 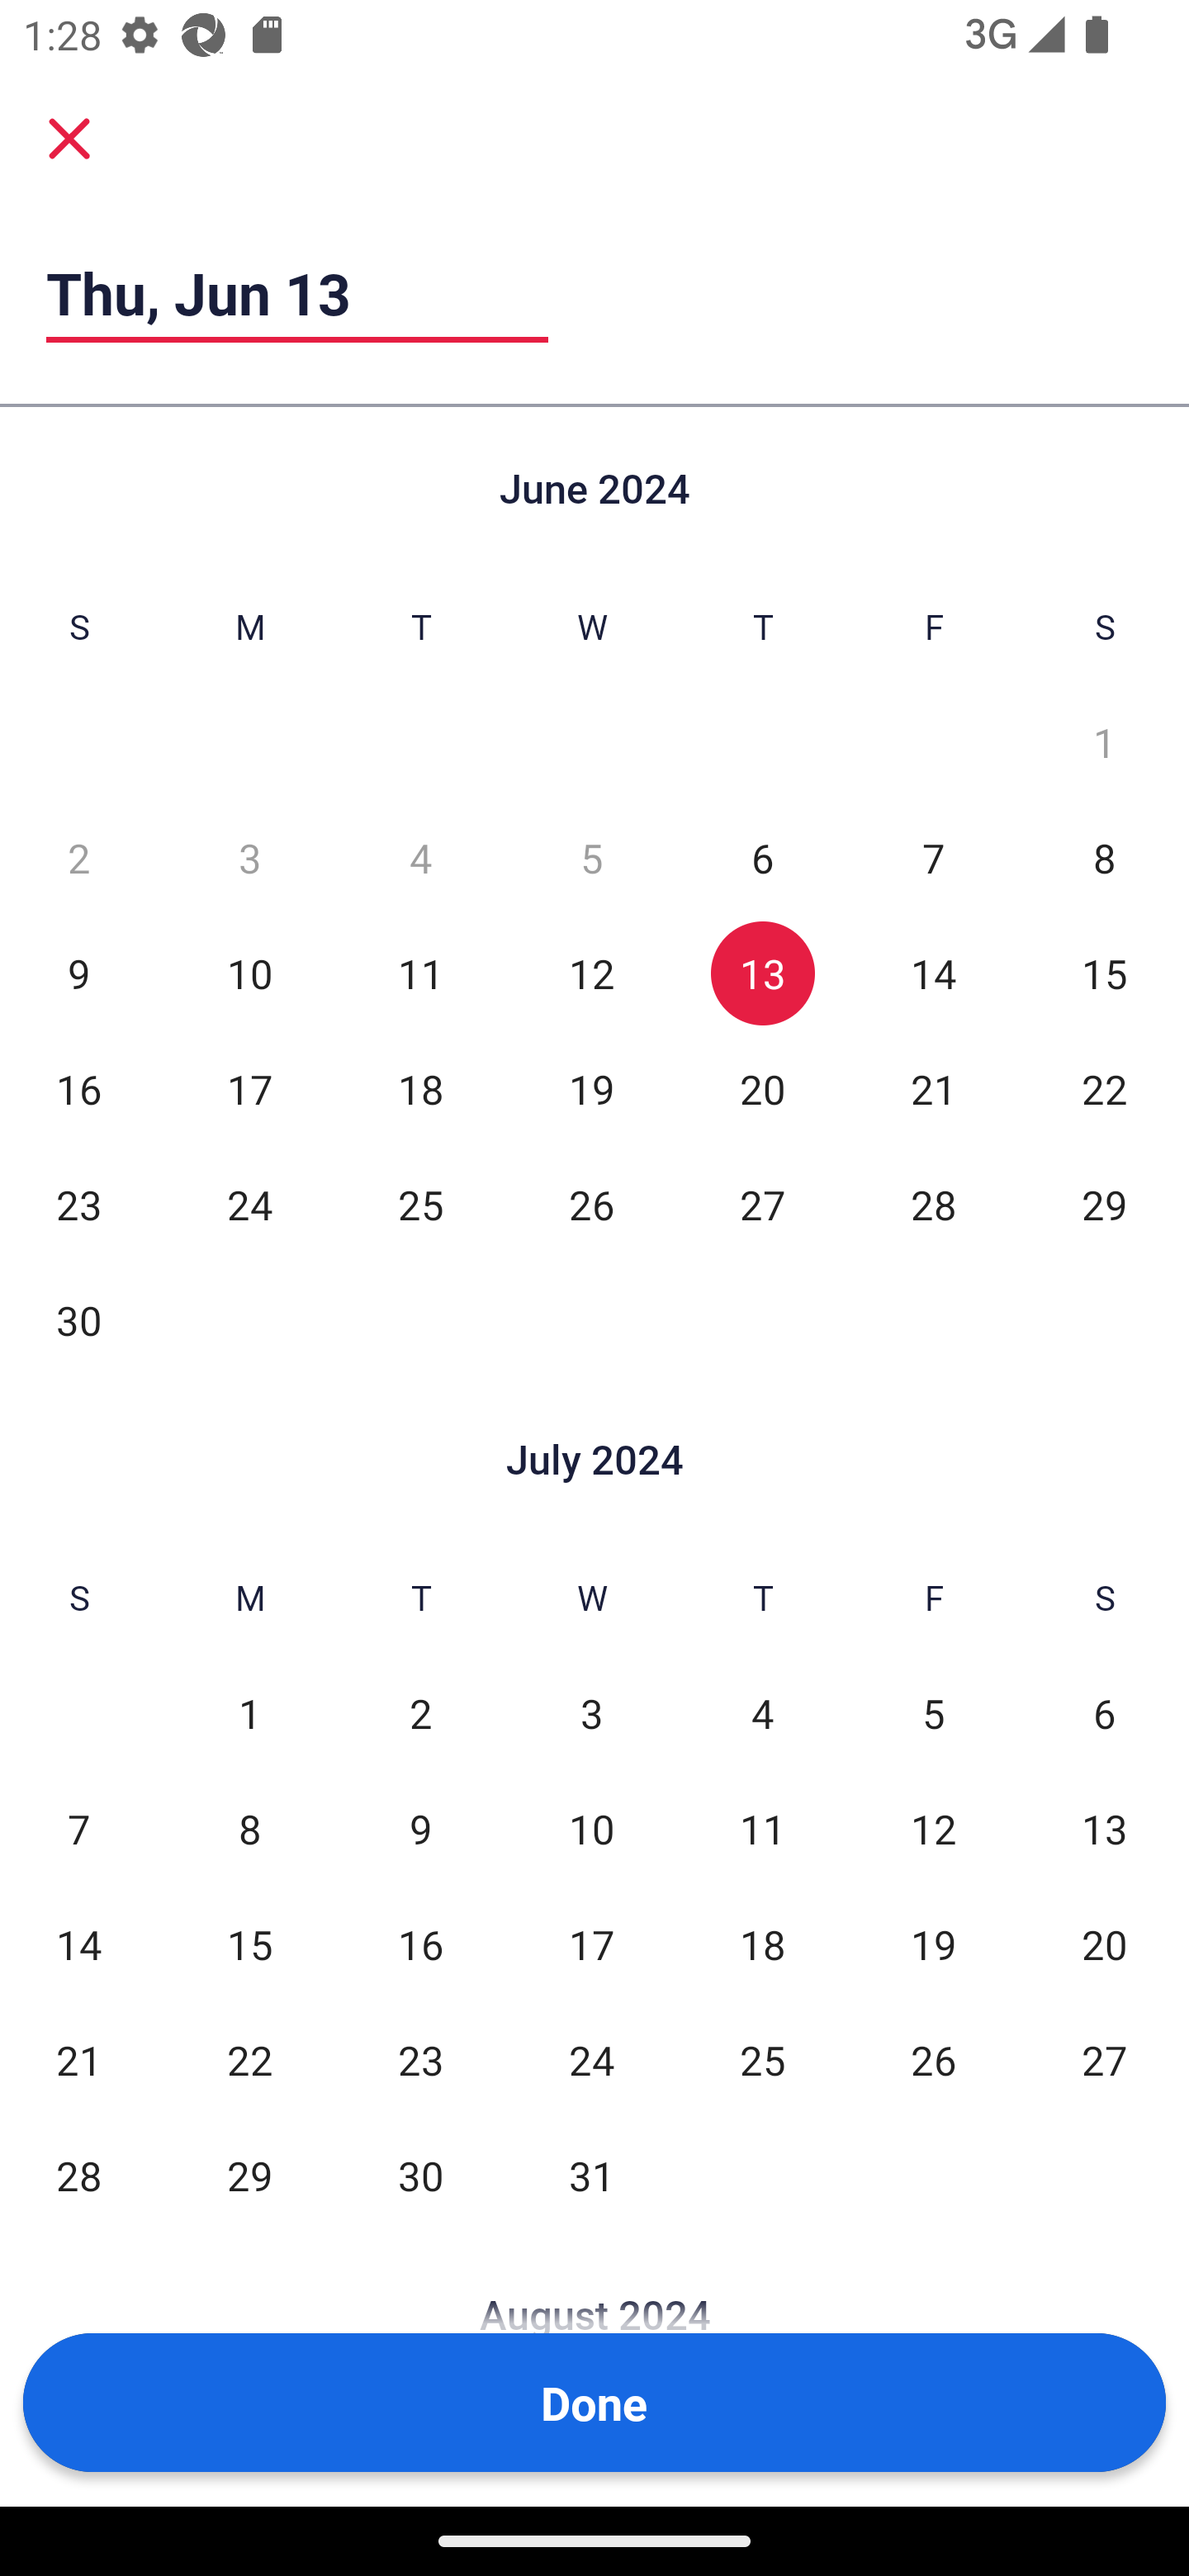 I want to click on Cancel, so click(x=69, y=139).